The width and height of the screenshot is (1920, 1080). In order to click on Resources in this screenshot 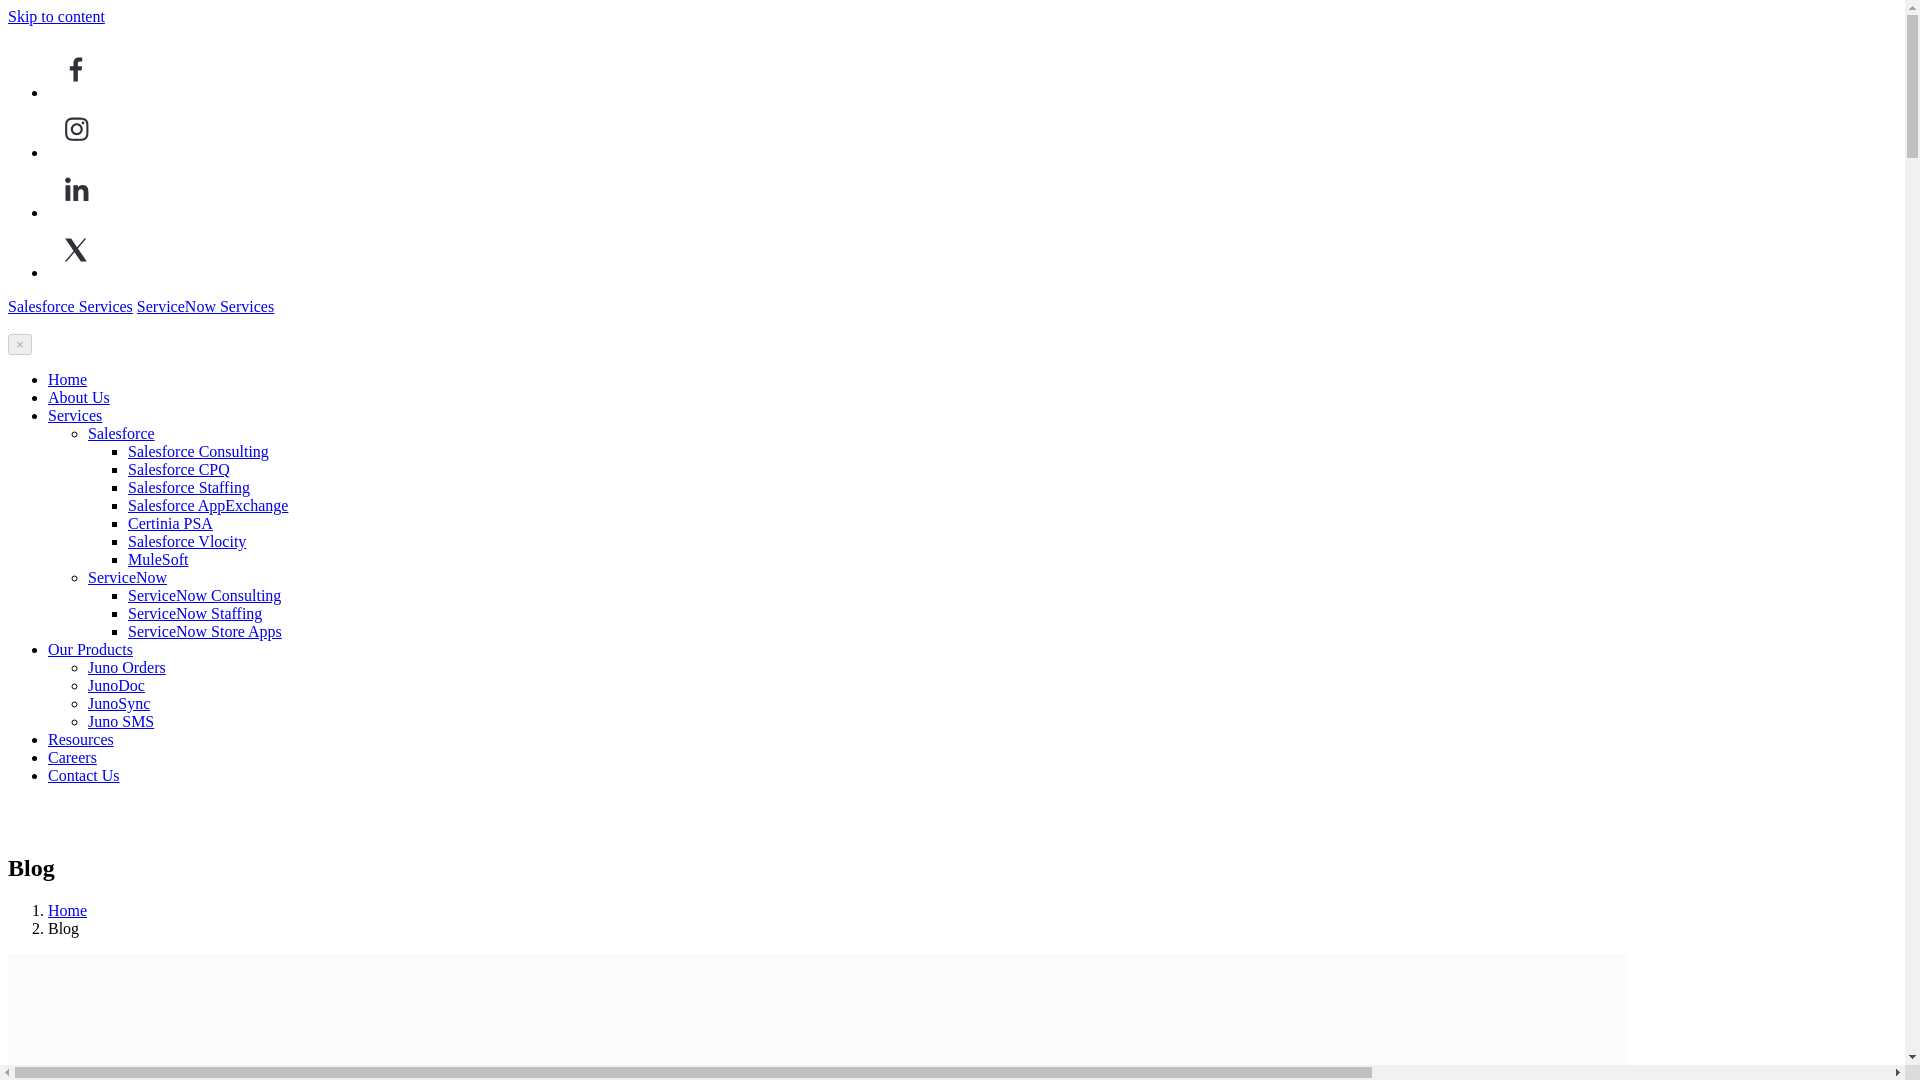, I will do `click(80, 740)`.